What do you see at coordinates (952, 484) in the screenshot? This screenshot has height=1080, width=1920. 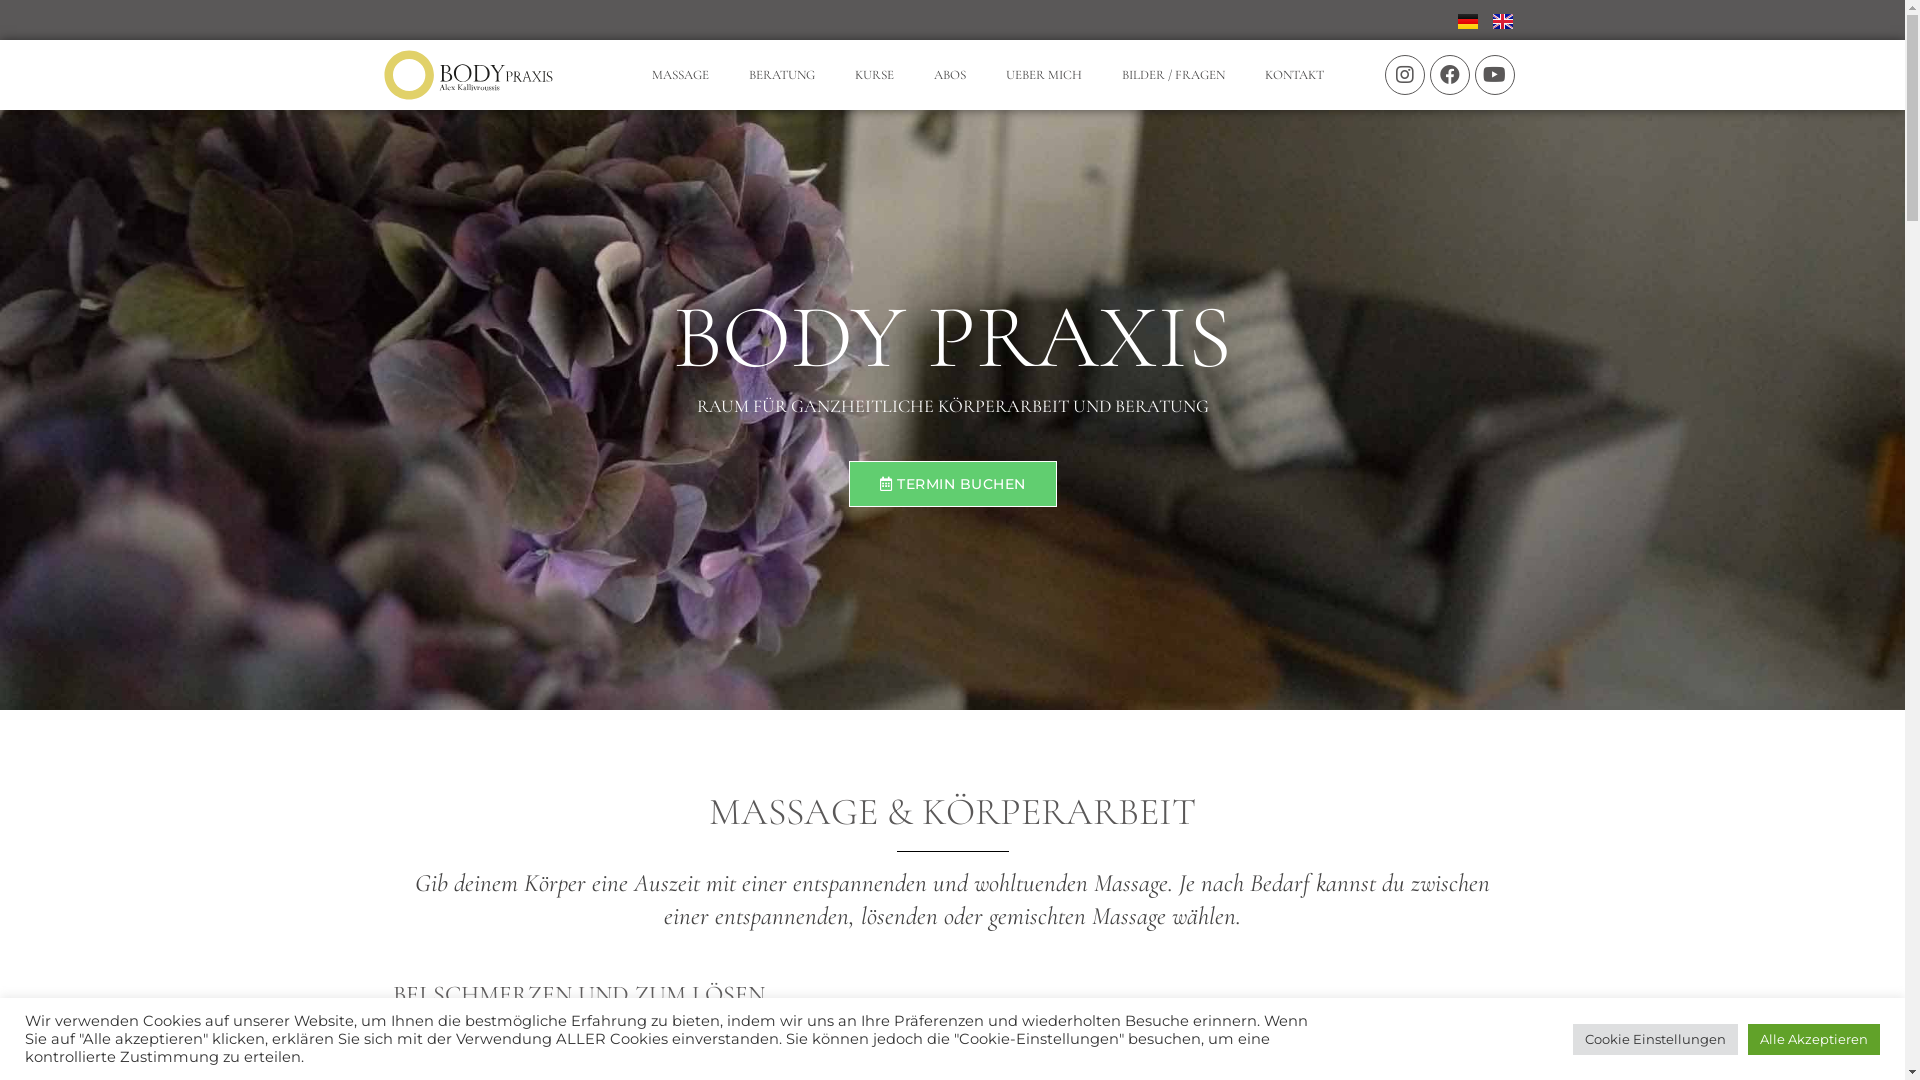 I see `TERMIN BUCHEN` at bounding box center [952, 484].